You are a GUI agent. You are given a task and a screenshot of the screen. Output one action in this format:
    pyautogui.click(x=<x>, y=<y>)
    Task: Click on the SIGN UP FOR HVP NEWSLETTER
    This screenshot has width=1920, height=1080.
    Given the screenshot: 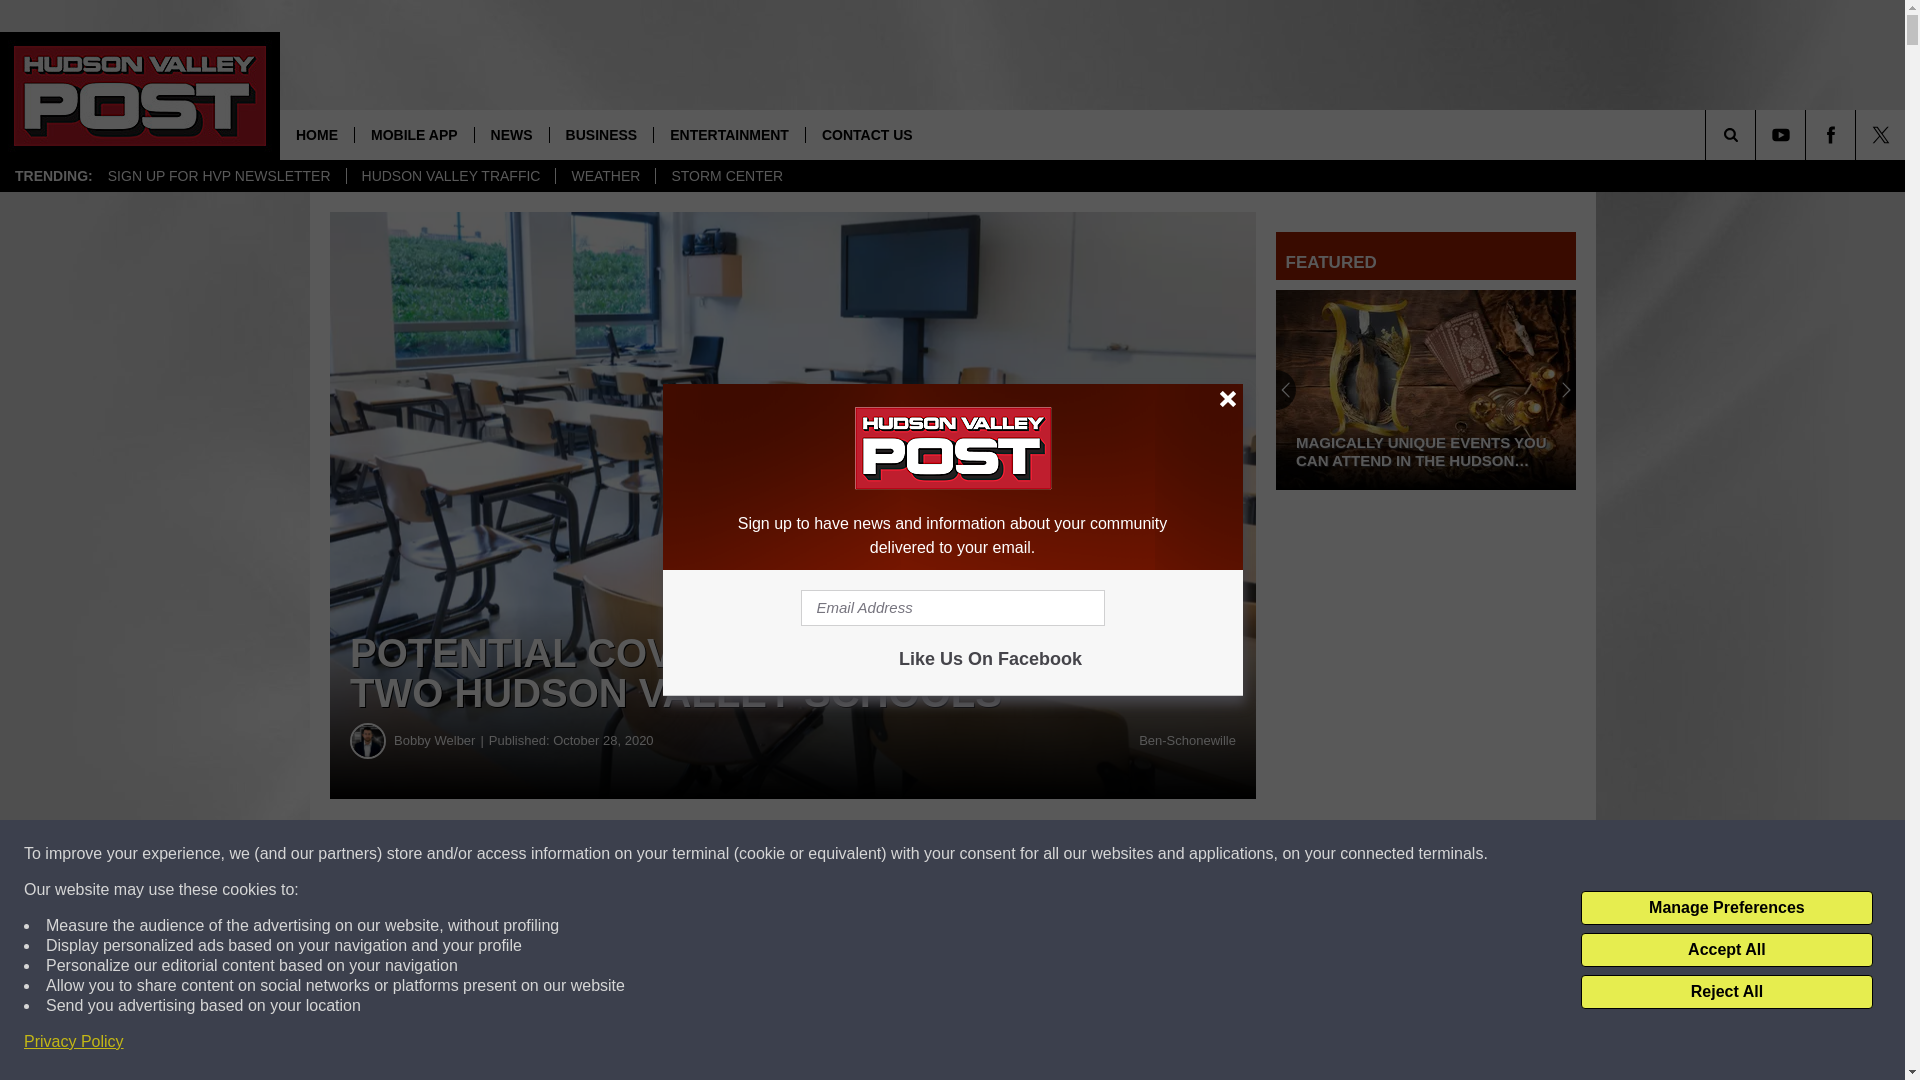 What is the action you would take?
    pyautogui.click(x=218, y=176)
    